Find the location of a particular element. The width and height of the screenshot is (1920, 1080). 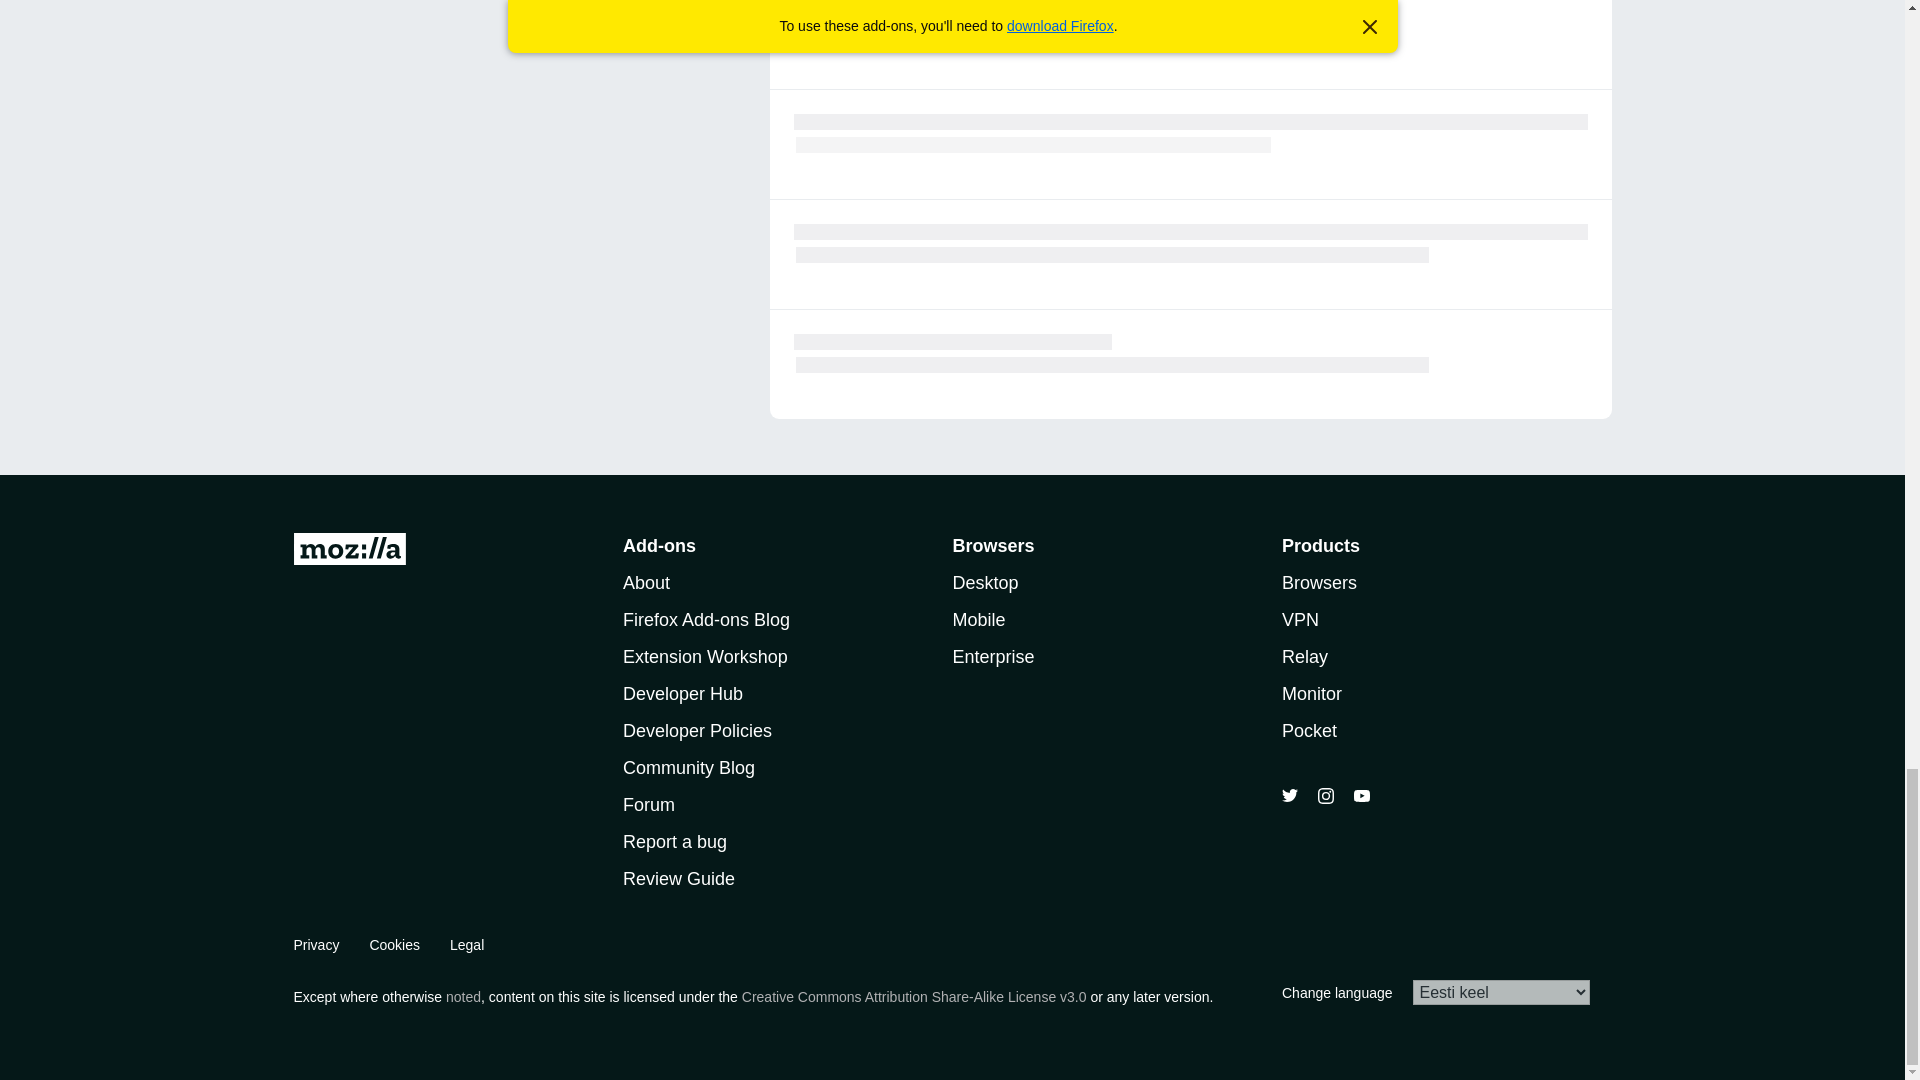

Enterprise is located at coordinates (993, 656).